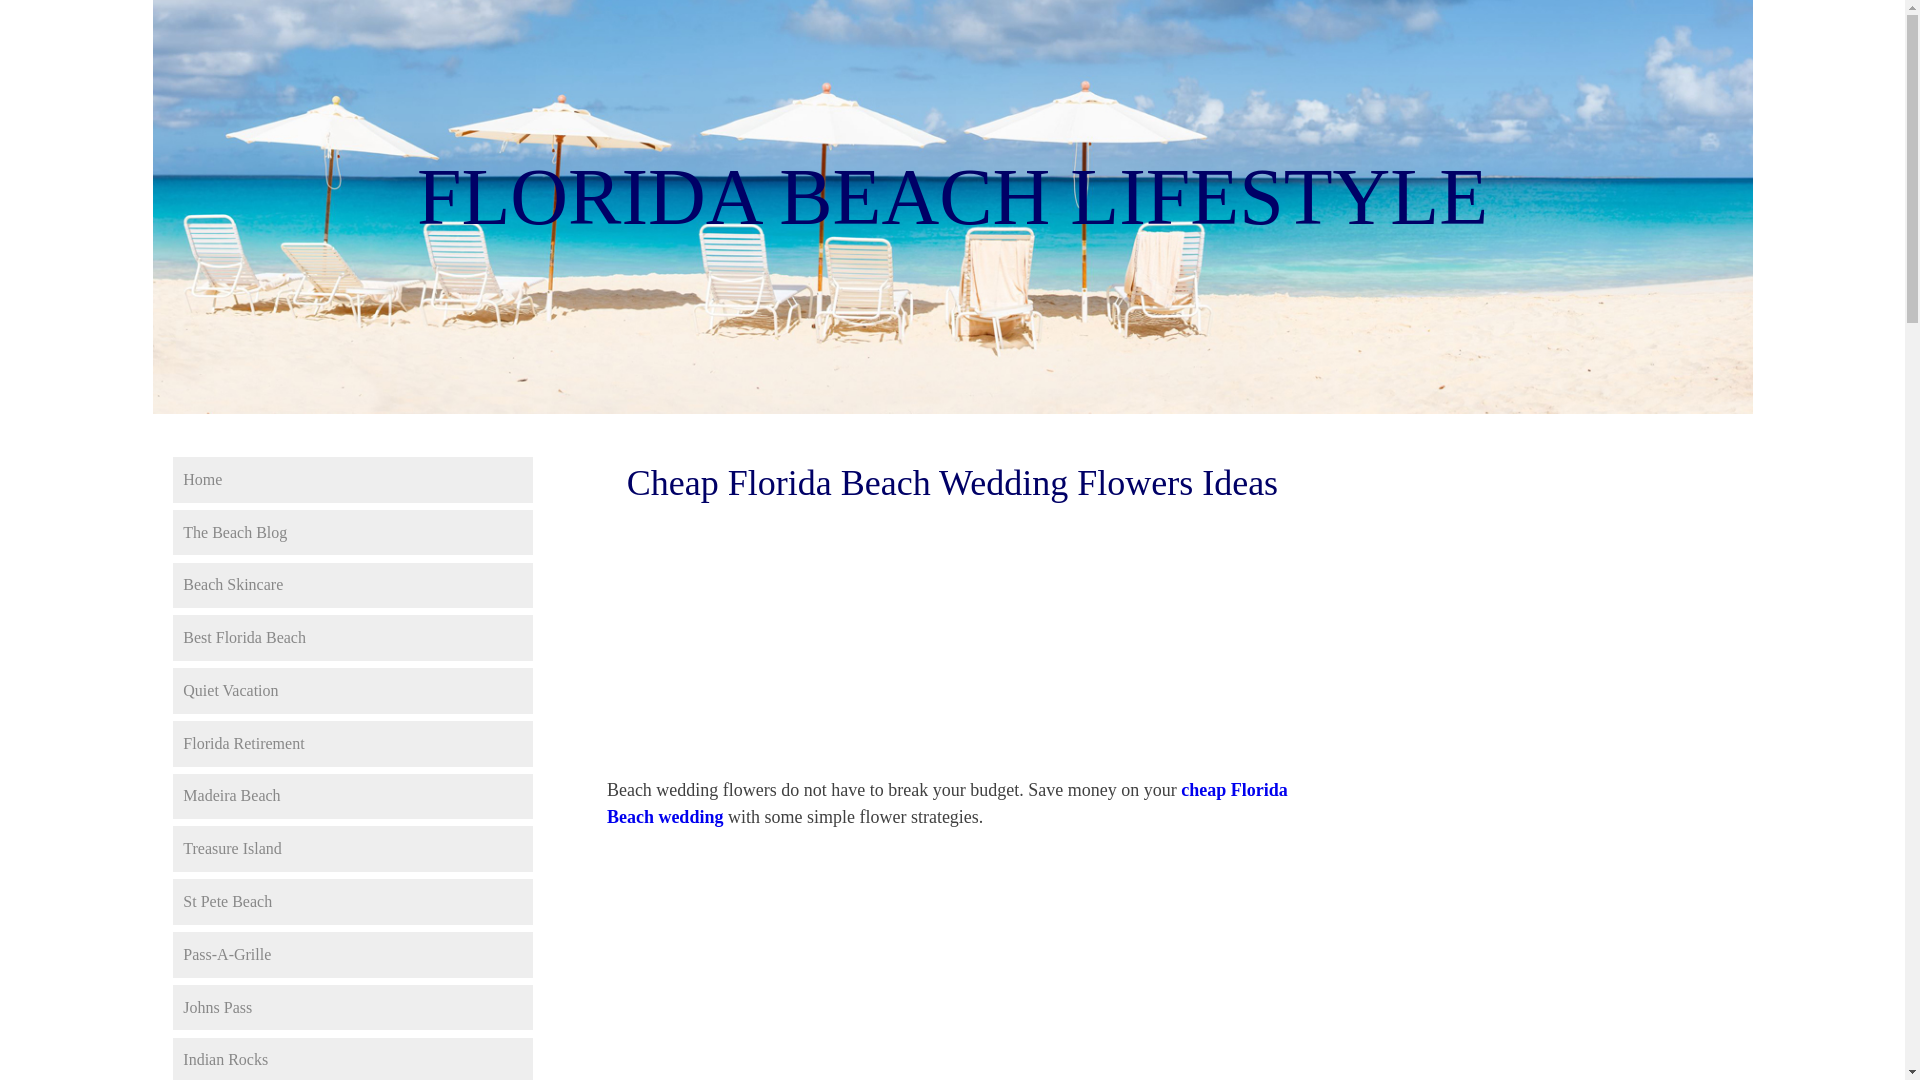  Describe the element at coordinates (352, 1008) in the screenshot. I see `Johns Pass` at that location.